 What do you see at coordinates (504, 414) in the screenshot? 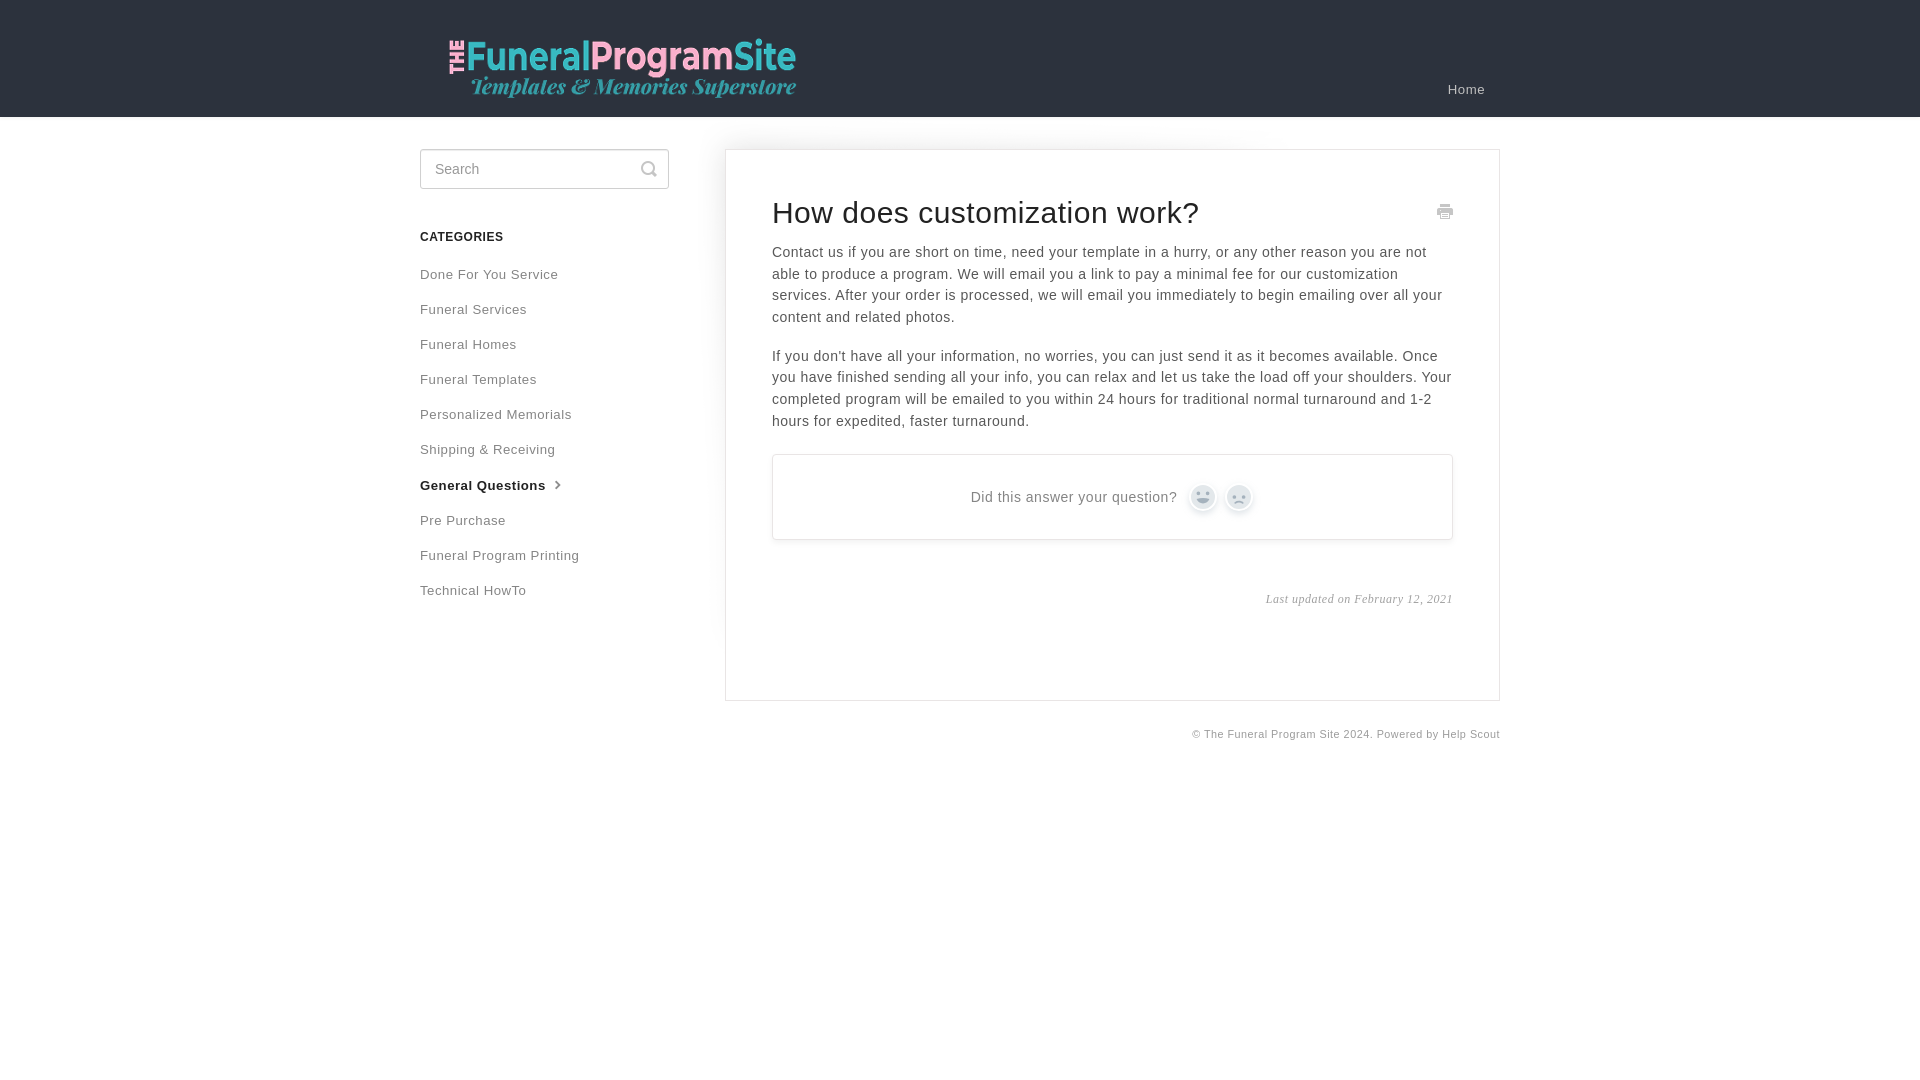
I see `Personalized Memorials` at bounding box center [504, 414].